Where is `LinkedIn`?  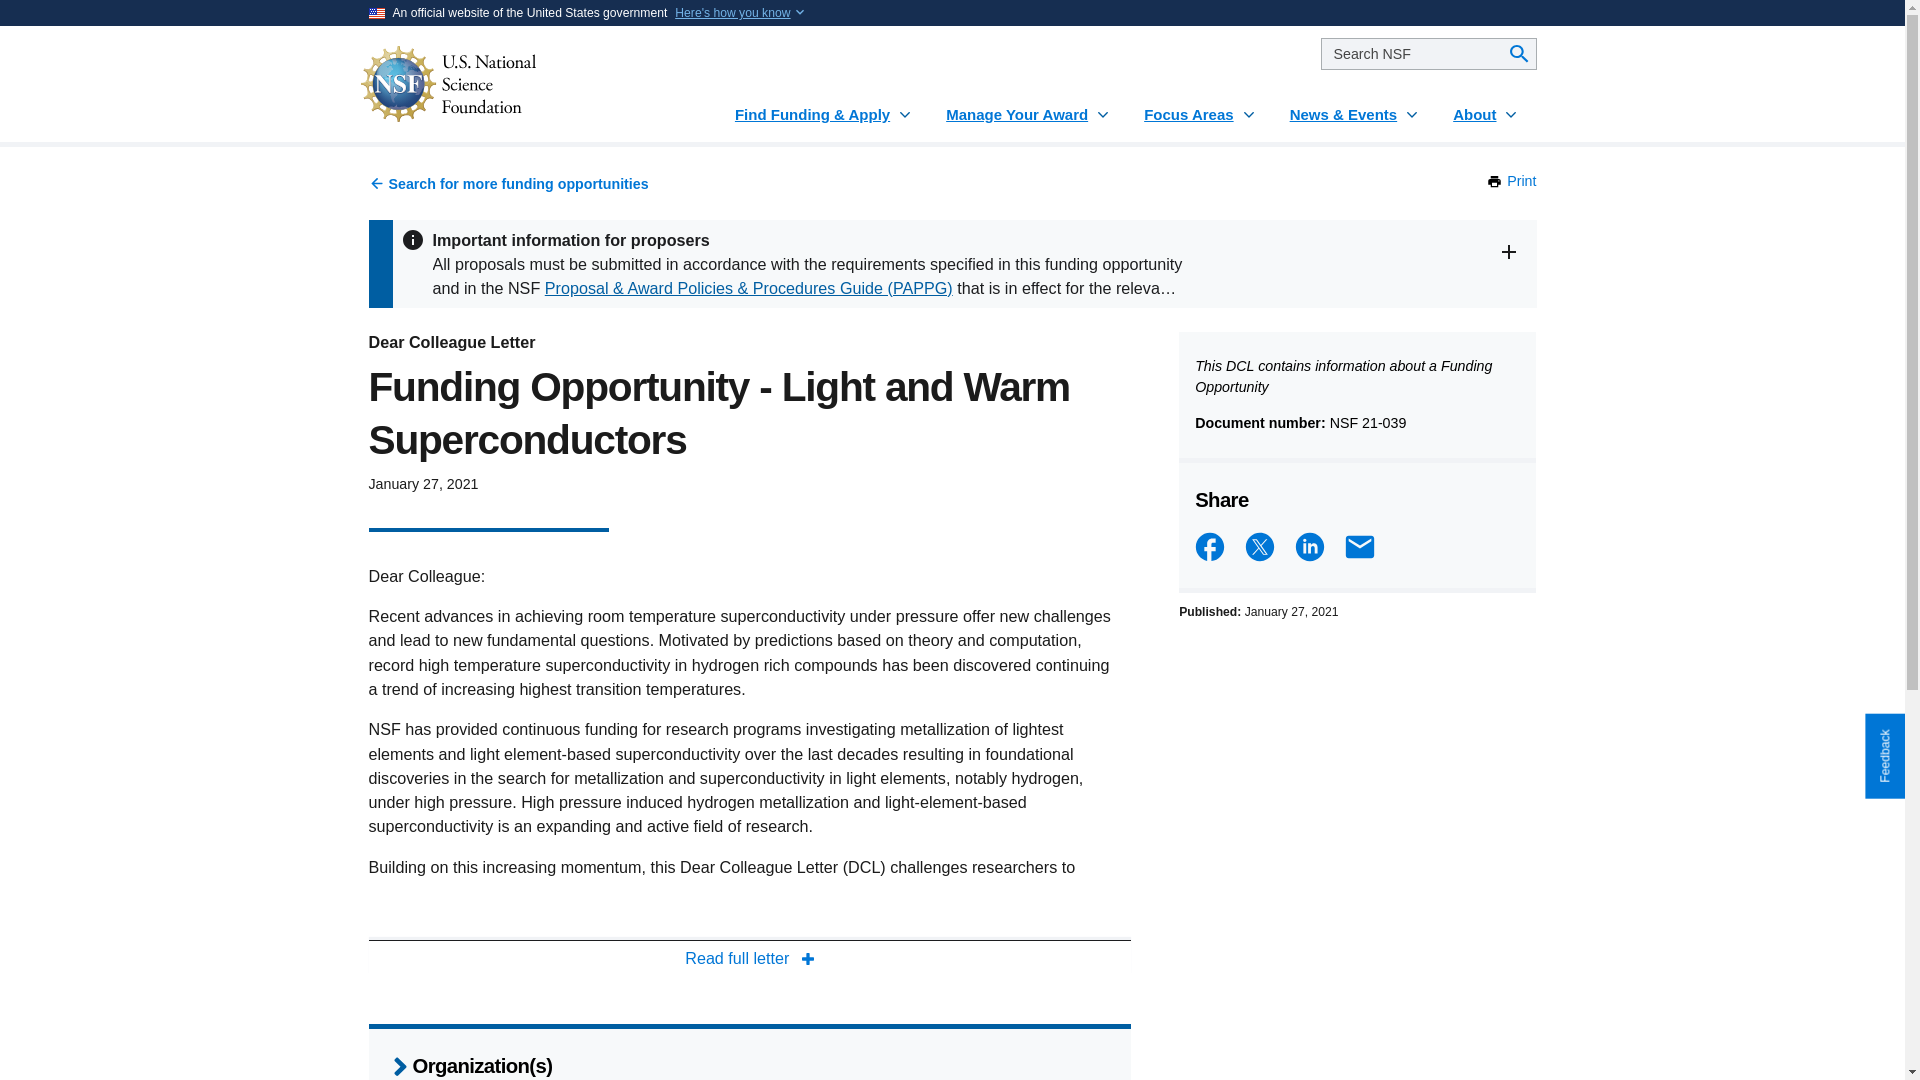
LinkedIn is located at coordinates (1511, 180).